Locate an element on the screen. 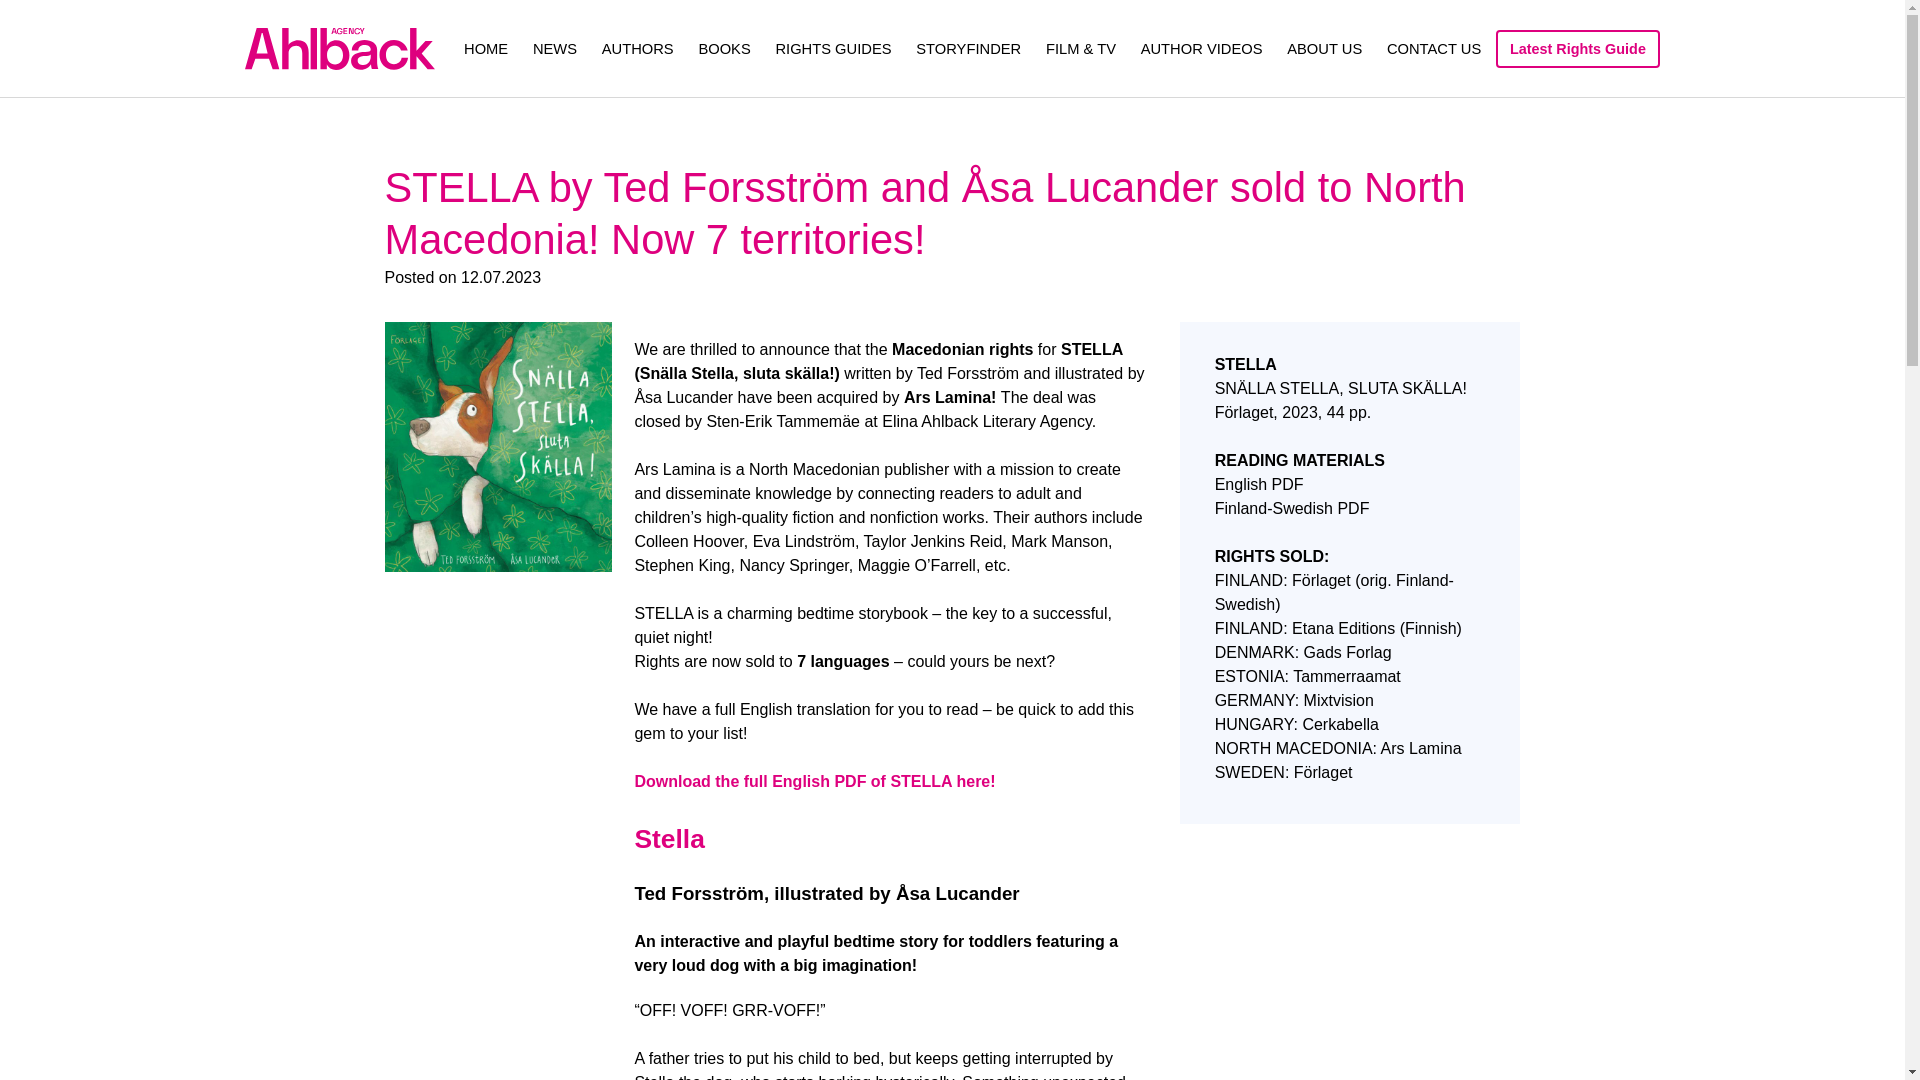 This screenshot has width=1920, height=1080. AUTHORS is located at coordinates (638, 48).